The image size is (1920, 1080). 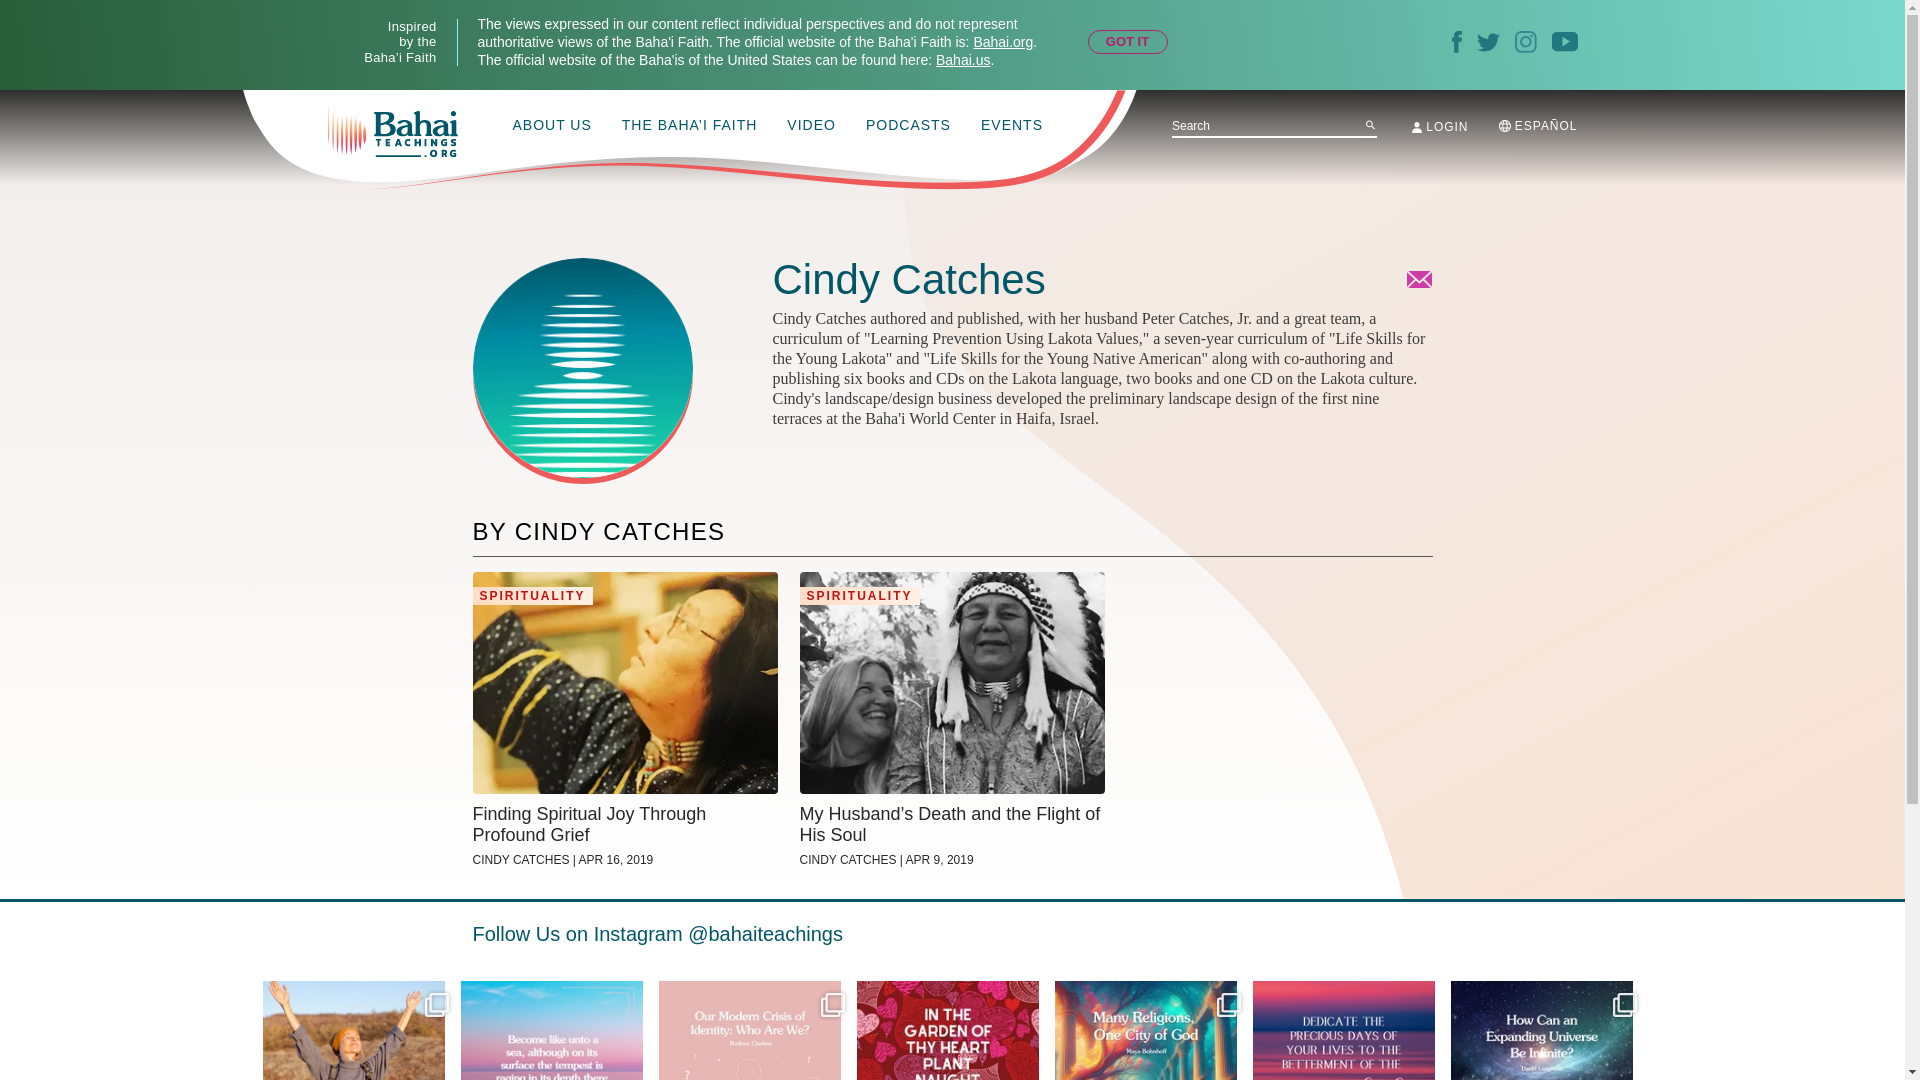 I want to click on SPIRITUALITY, so click(x=532, y=596).